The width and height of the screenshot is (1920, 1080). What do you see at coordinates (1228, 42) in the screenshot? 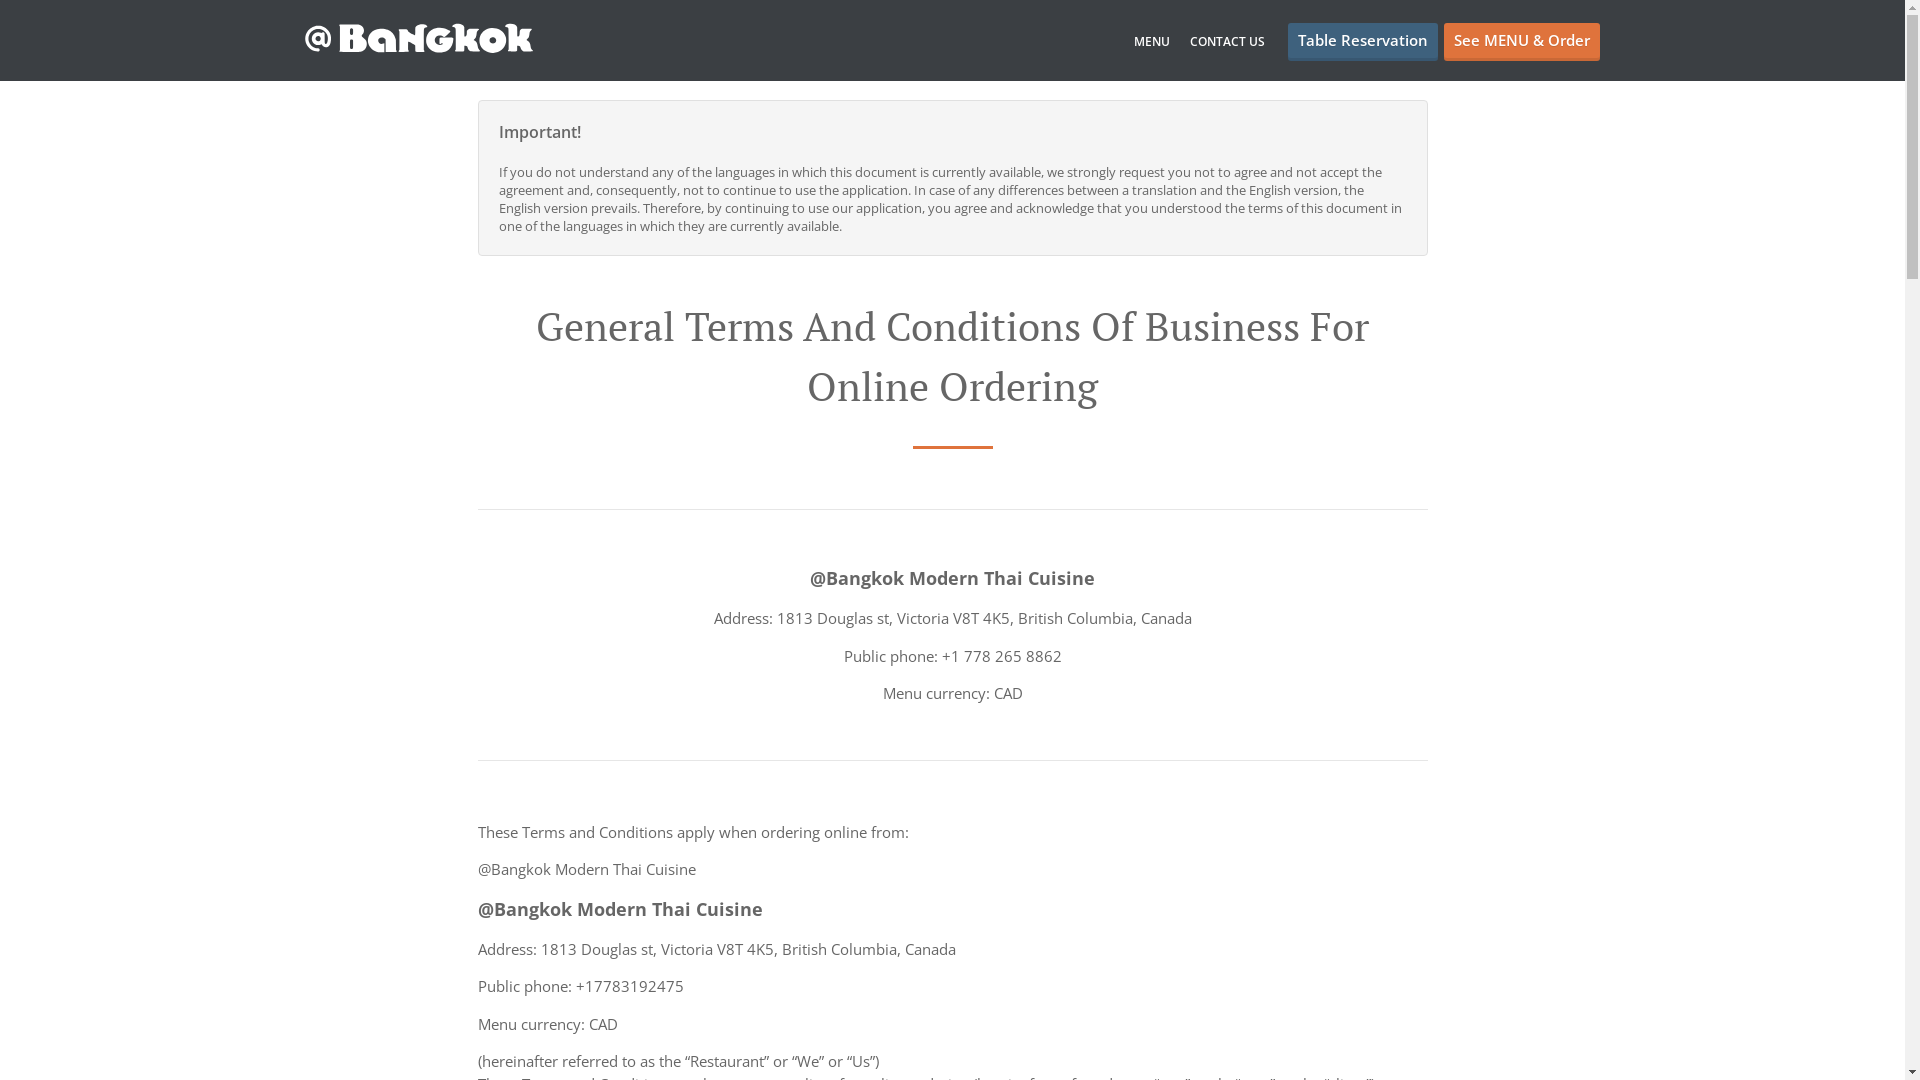
I see `CONTACT US` at bounding box center [1228, 42].